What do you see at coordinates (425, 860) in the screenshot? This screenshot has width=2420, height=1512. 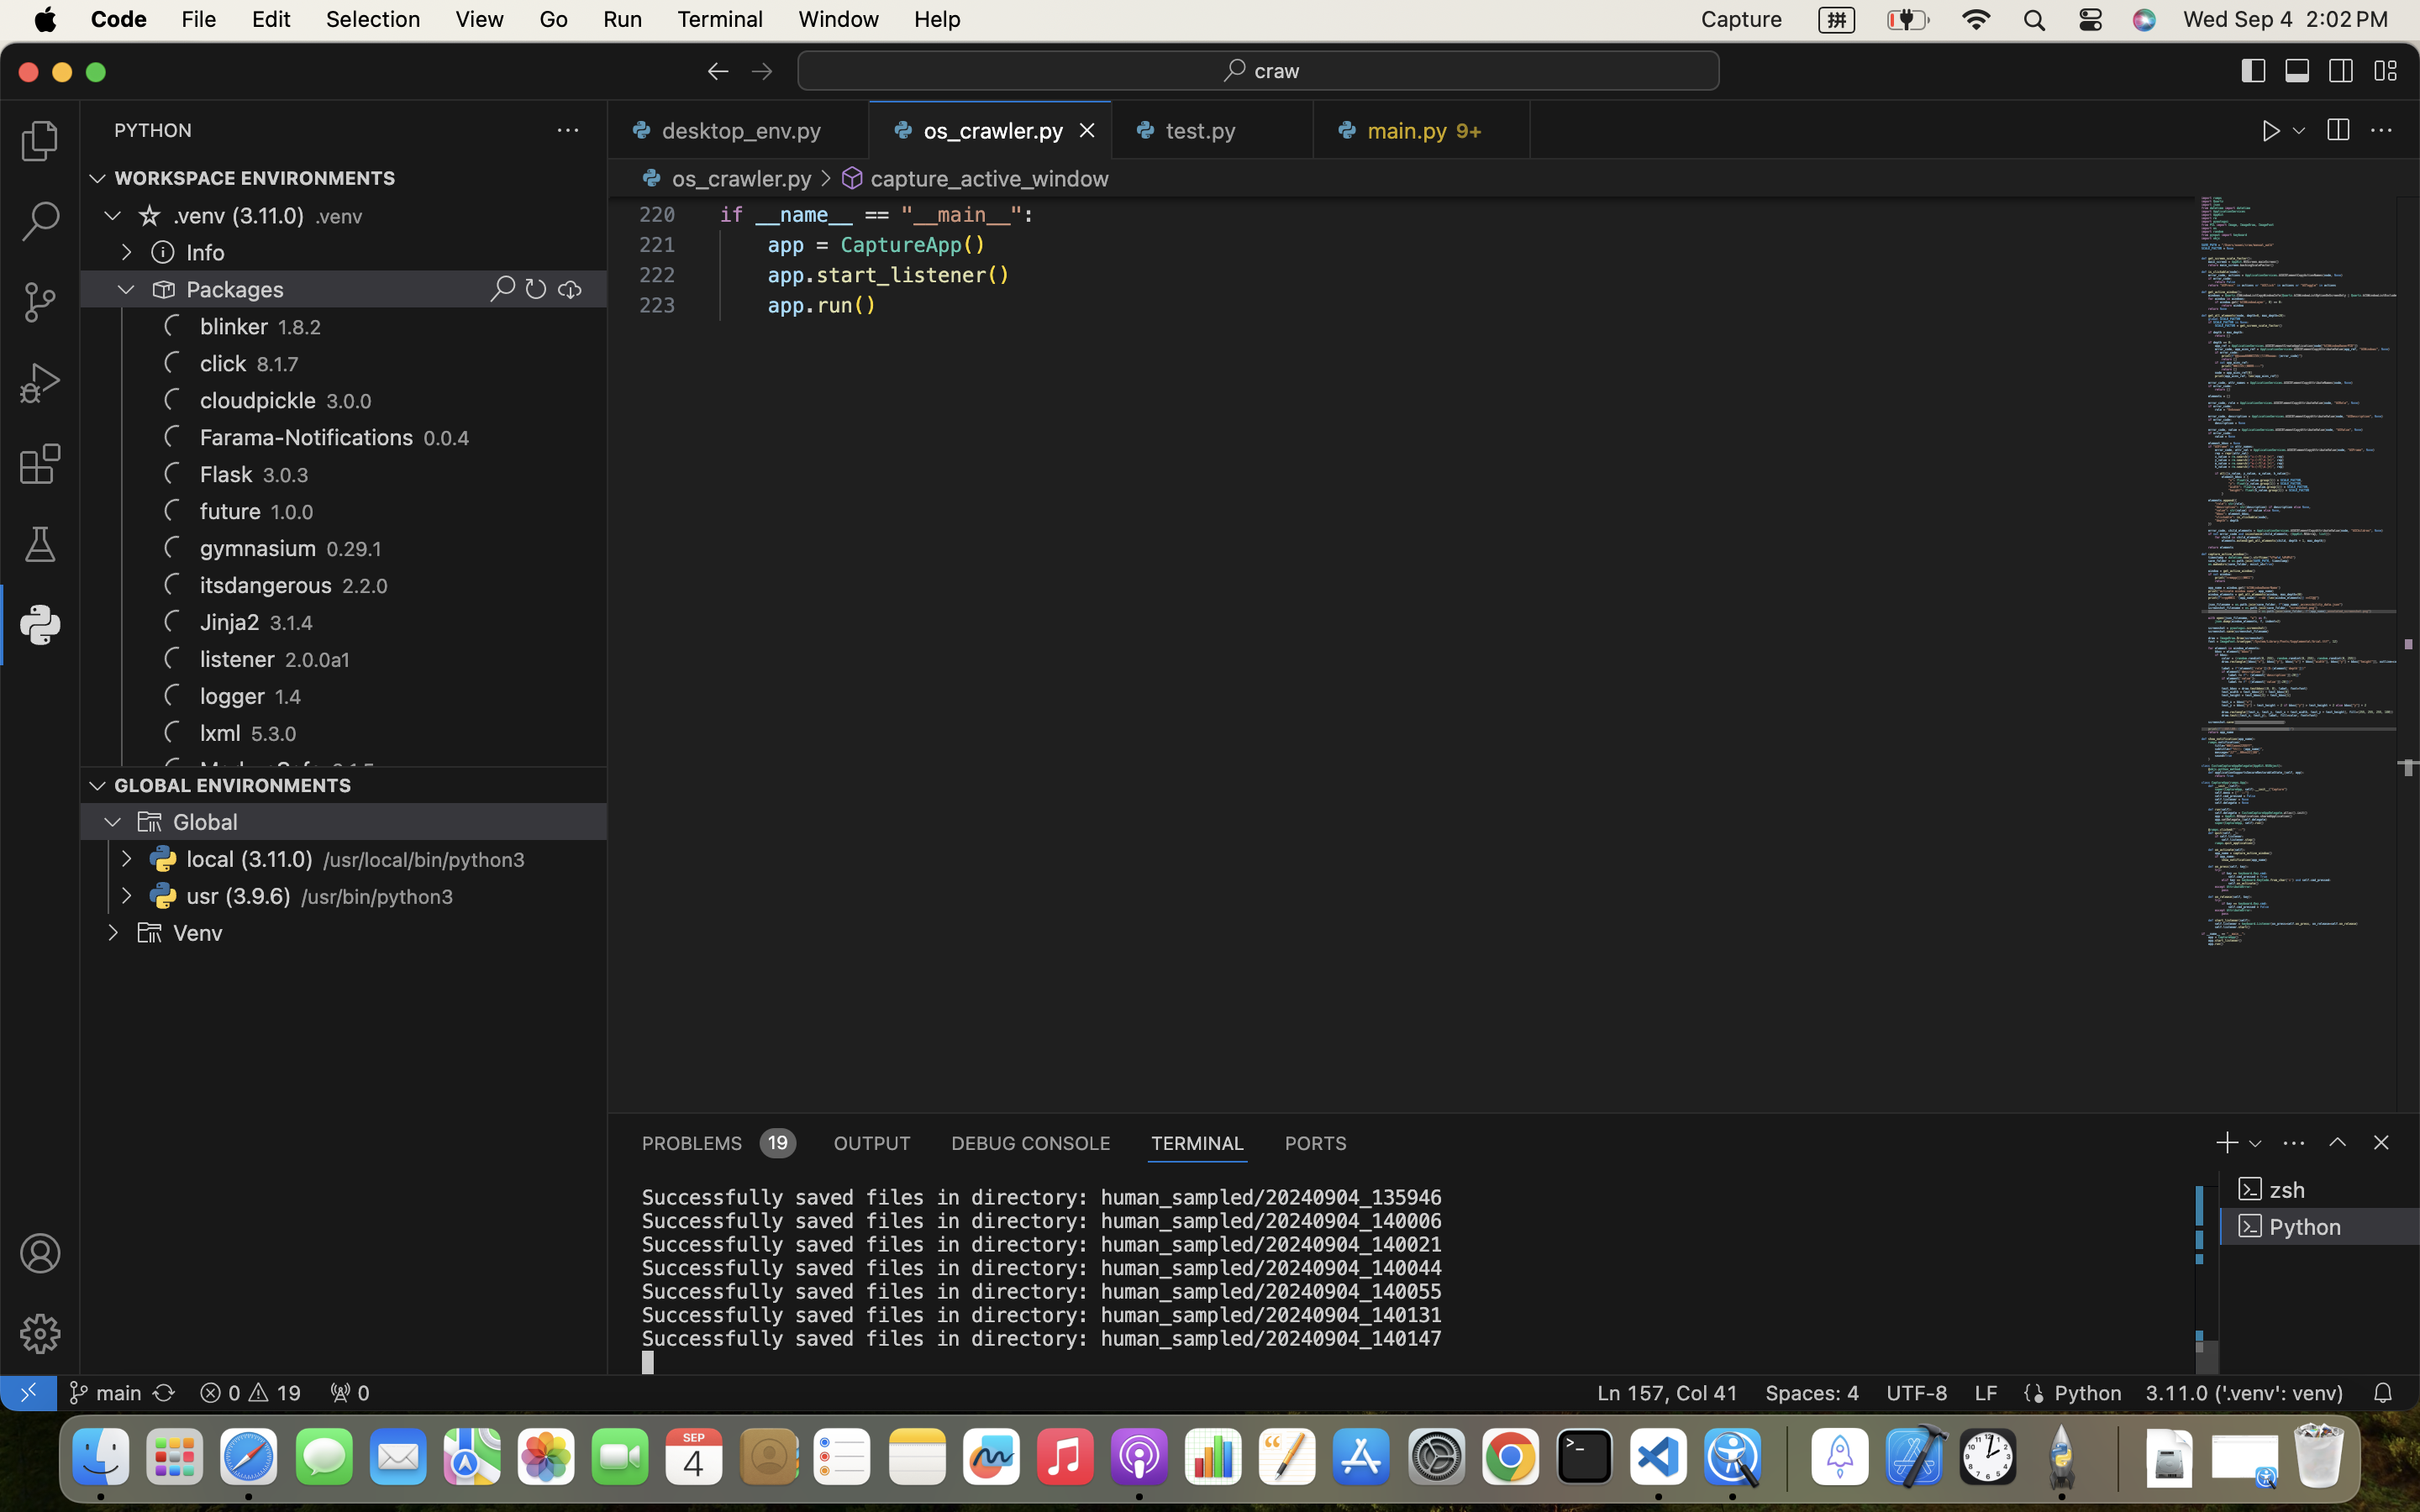 I see `/usr/local/bin/python3` at bounding box center [425, 860].